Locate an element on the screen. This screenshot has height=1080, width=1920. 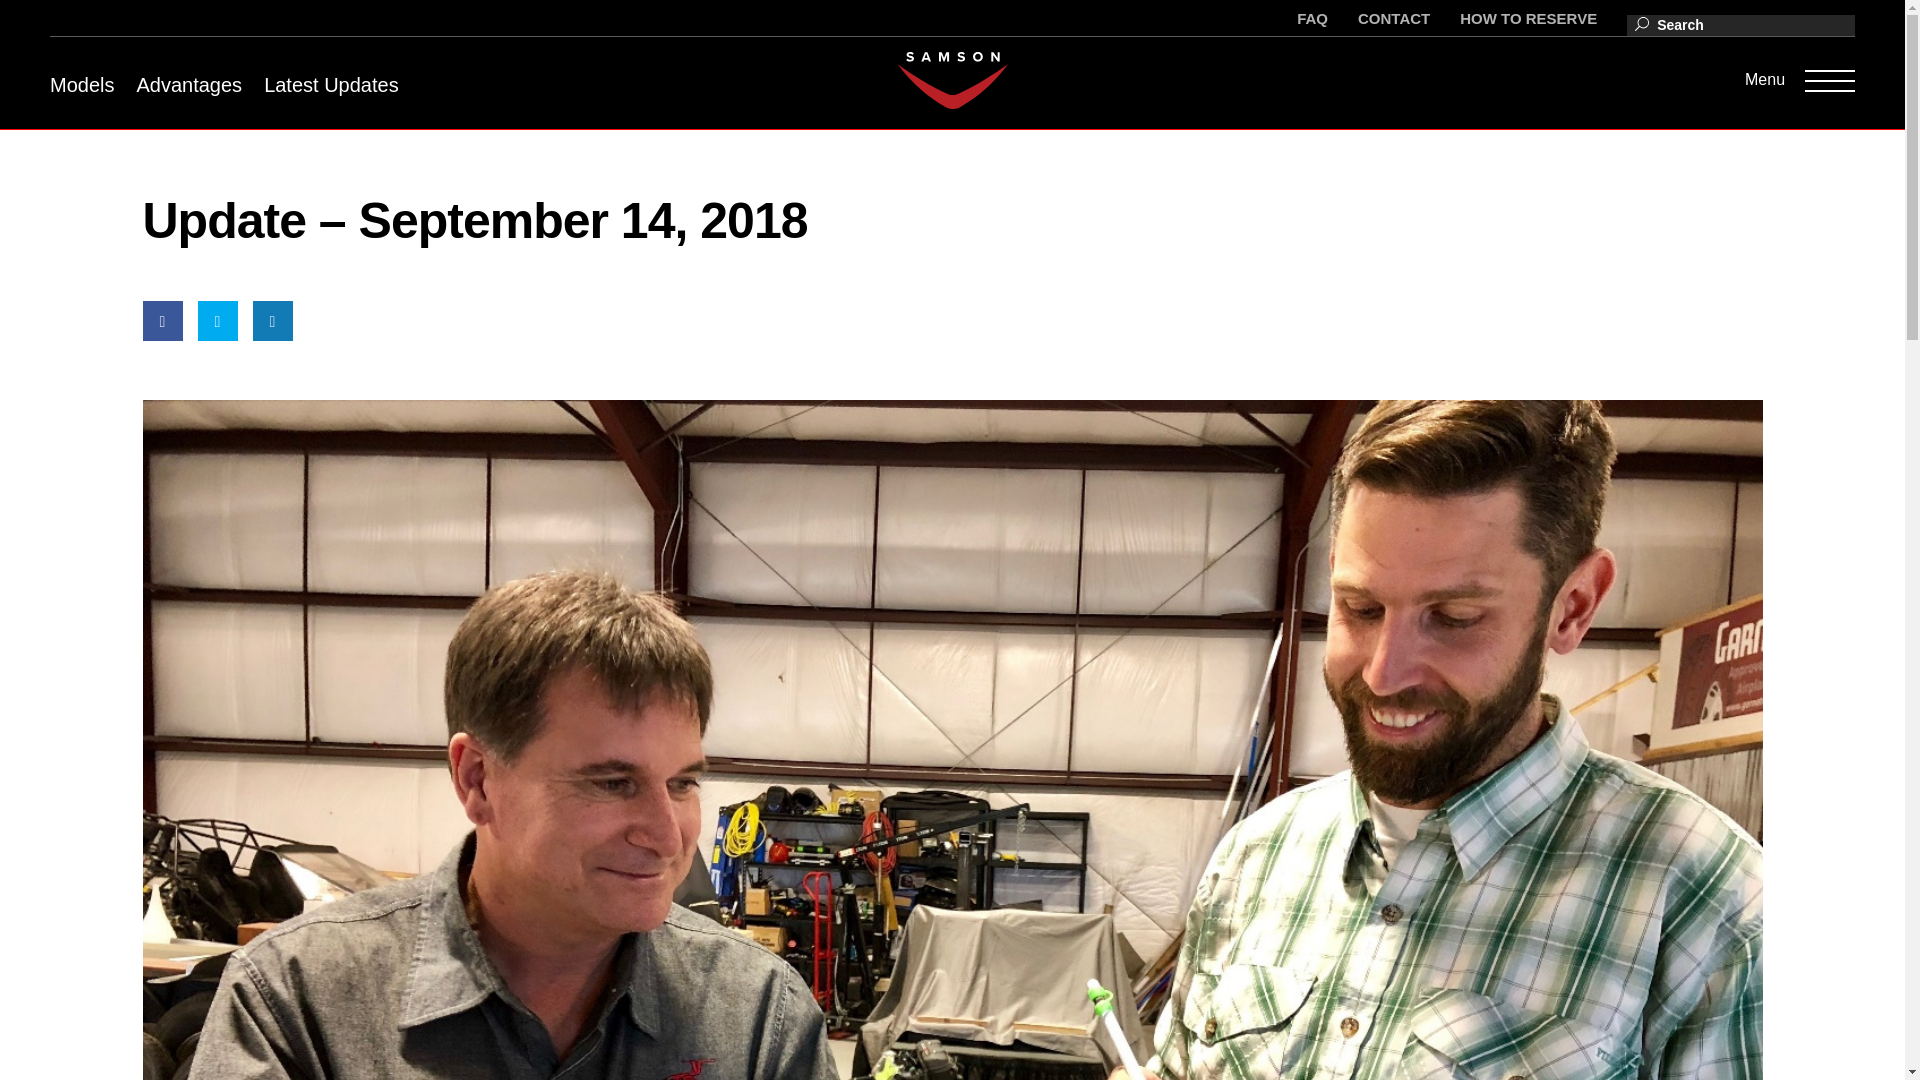
HOW TO RESERVE is located at coordinates (1528, 18).